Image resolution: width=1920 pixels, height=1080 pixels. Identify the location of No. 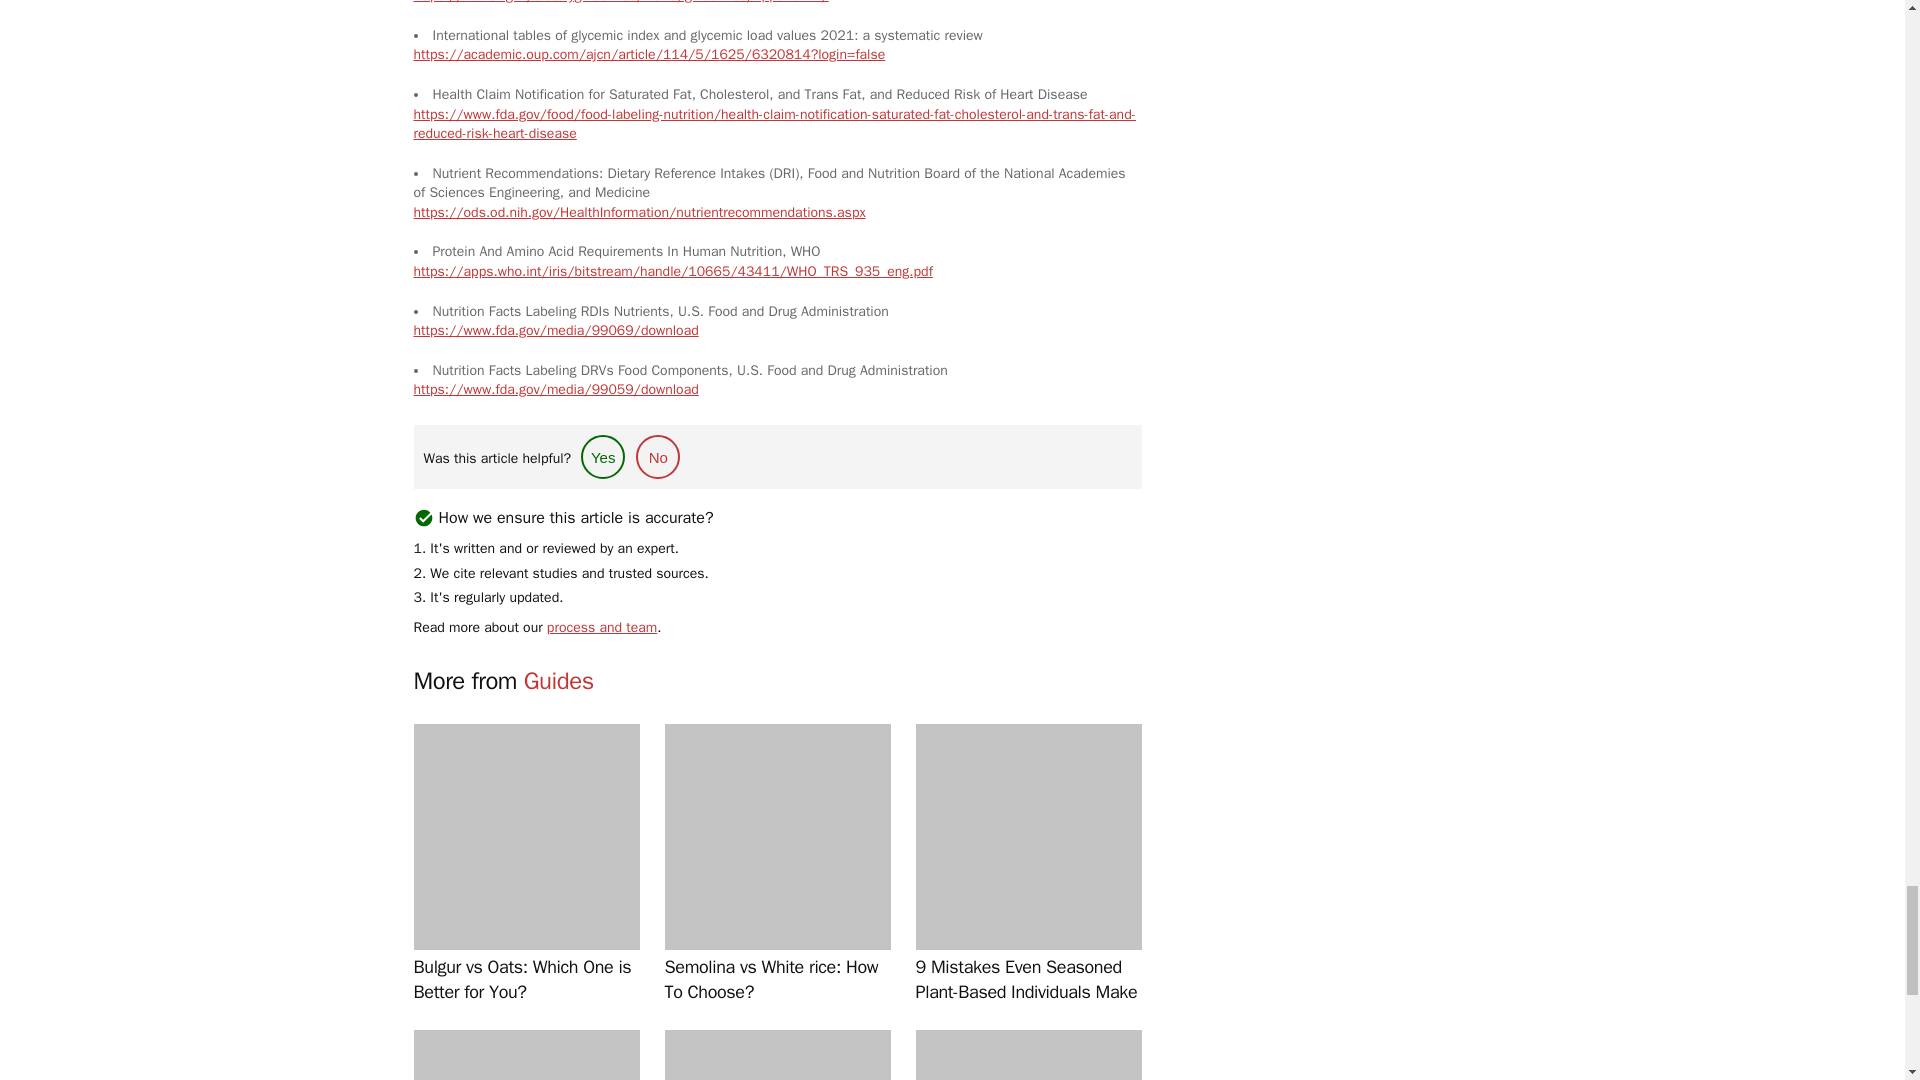
(657, 457).